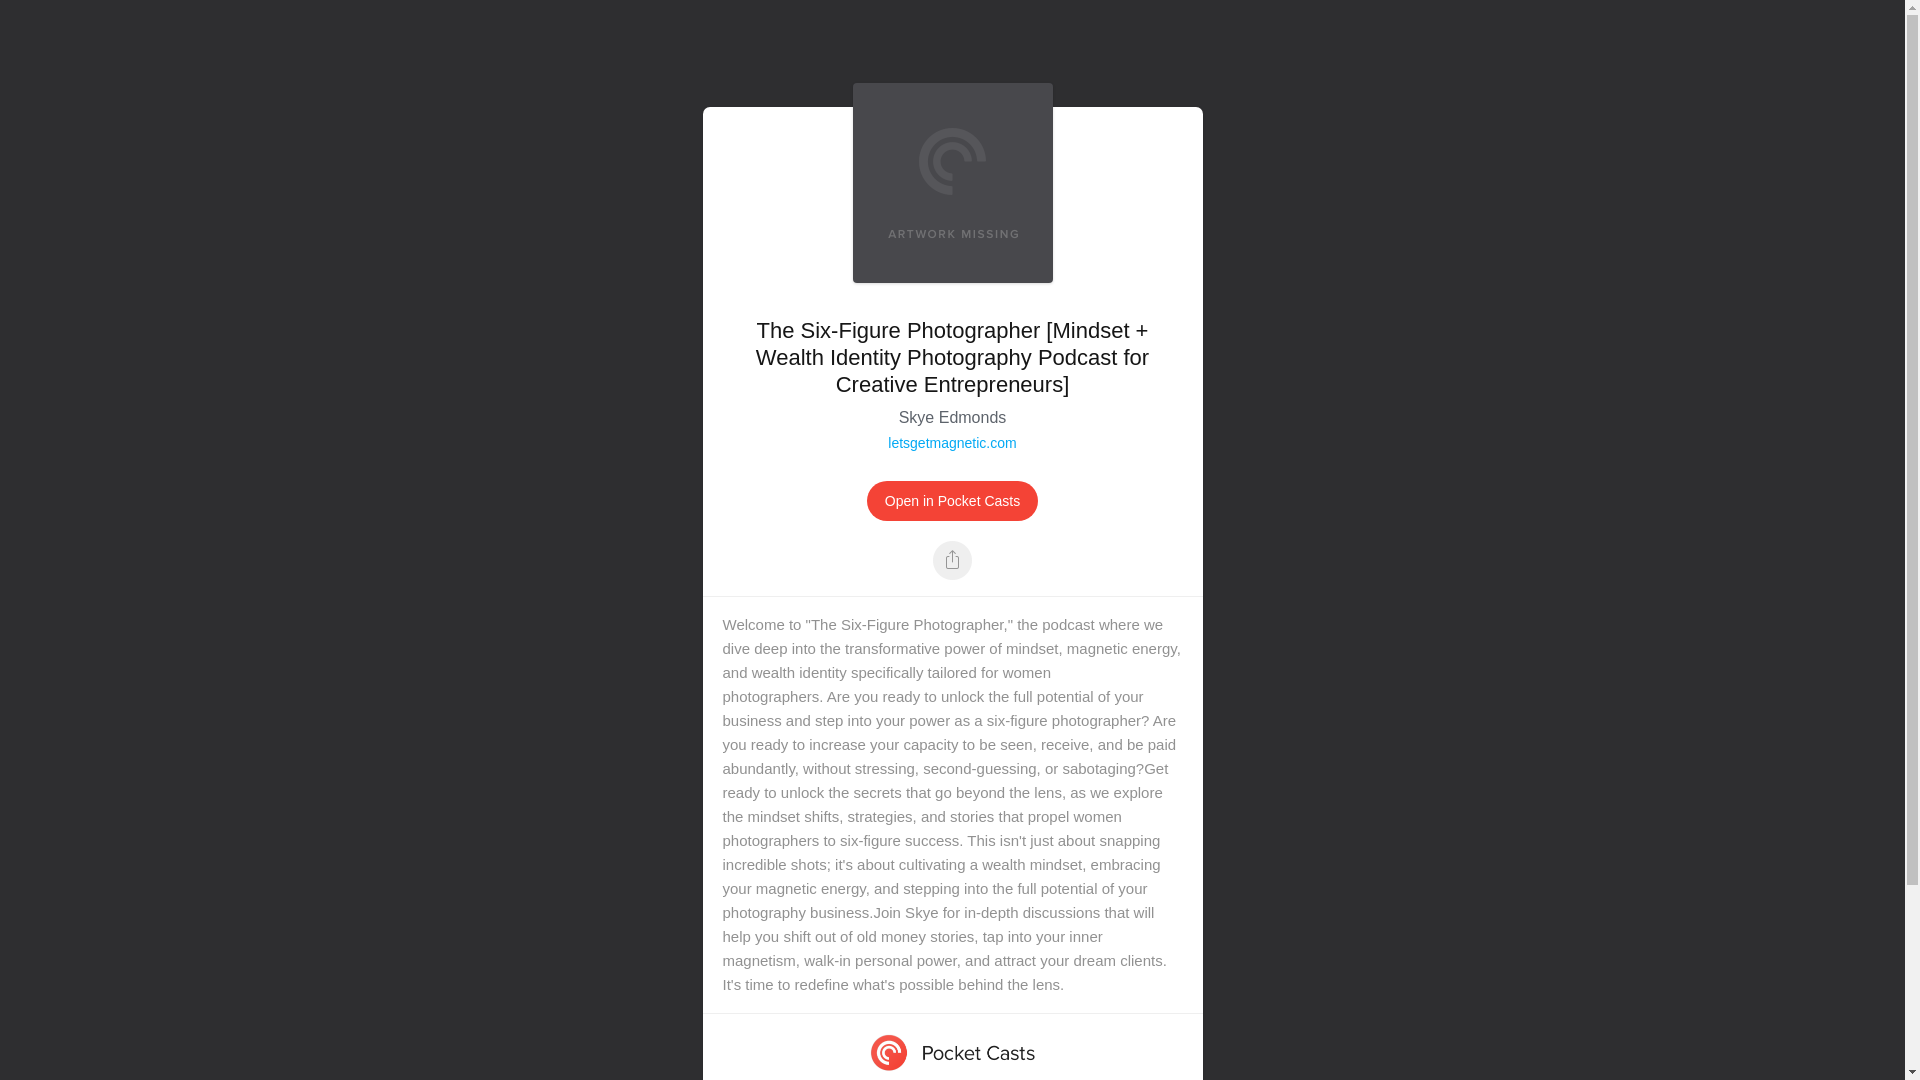  Describe the element at coordinates (951, 443) in the screenshot. I see `letsgetmagnetic.com` at that location.